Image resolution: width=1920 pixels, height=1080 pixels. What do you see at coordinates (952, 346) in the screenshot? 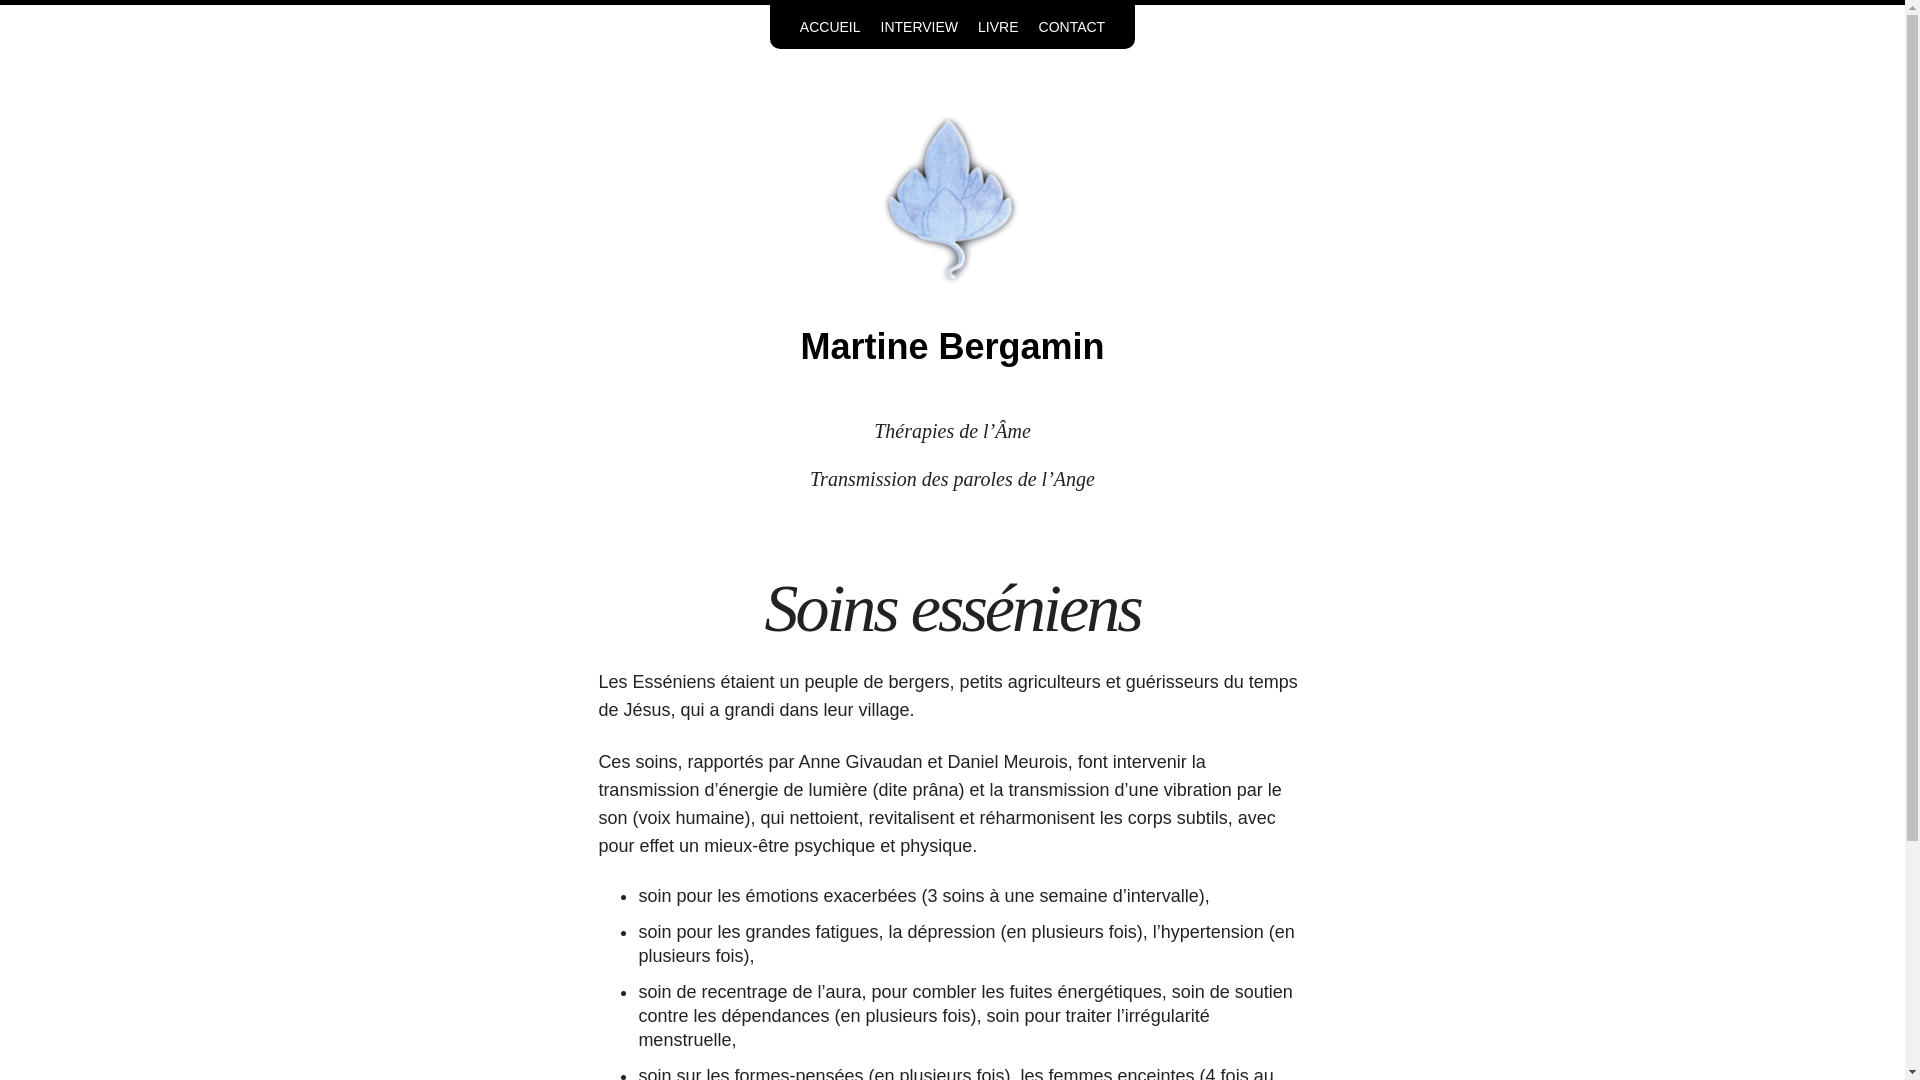
I see `Martine Bergamin` at bounding box center [952, 346].